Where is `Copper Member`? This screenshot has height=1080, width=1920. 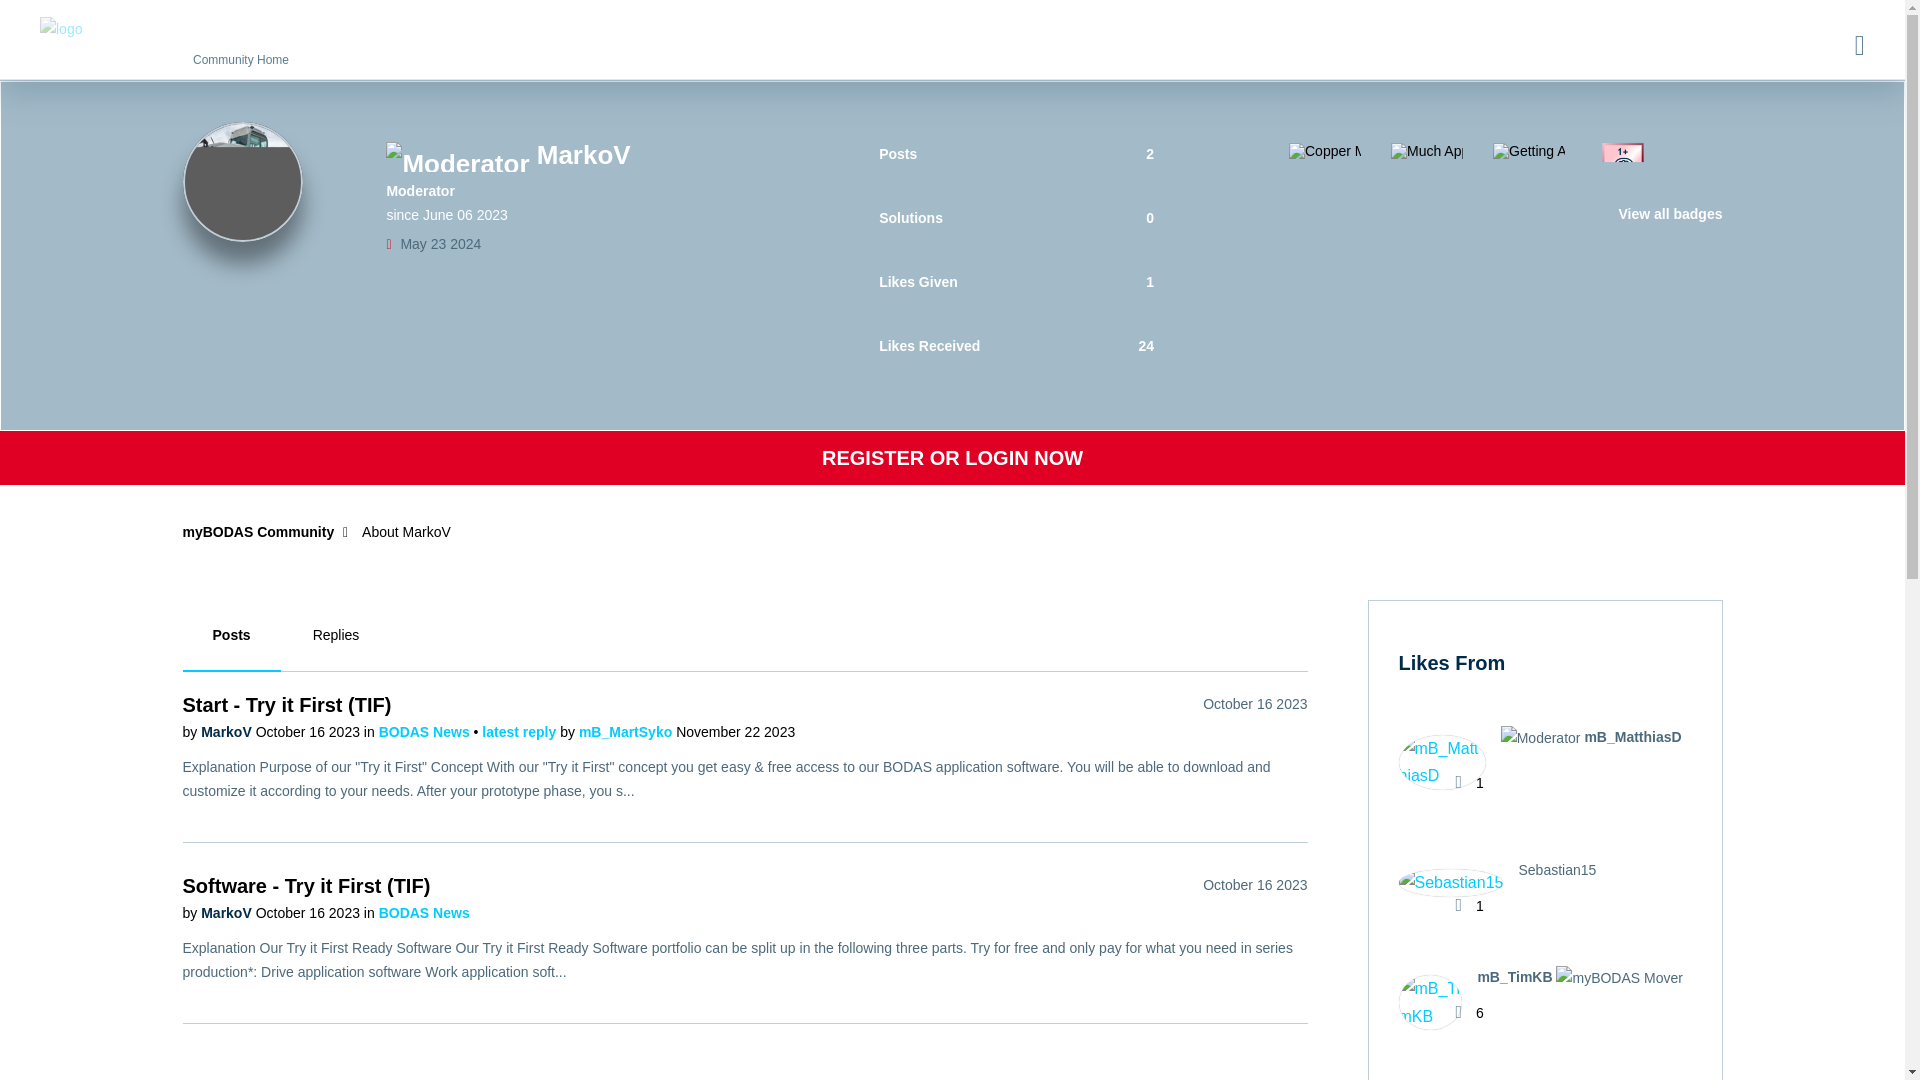
Copper Member is located at coordinates (1324, 150).